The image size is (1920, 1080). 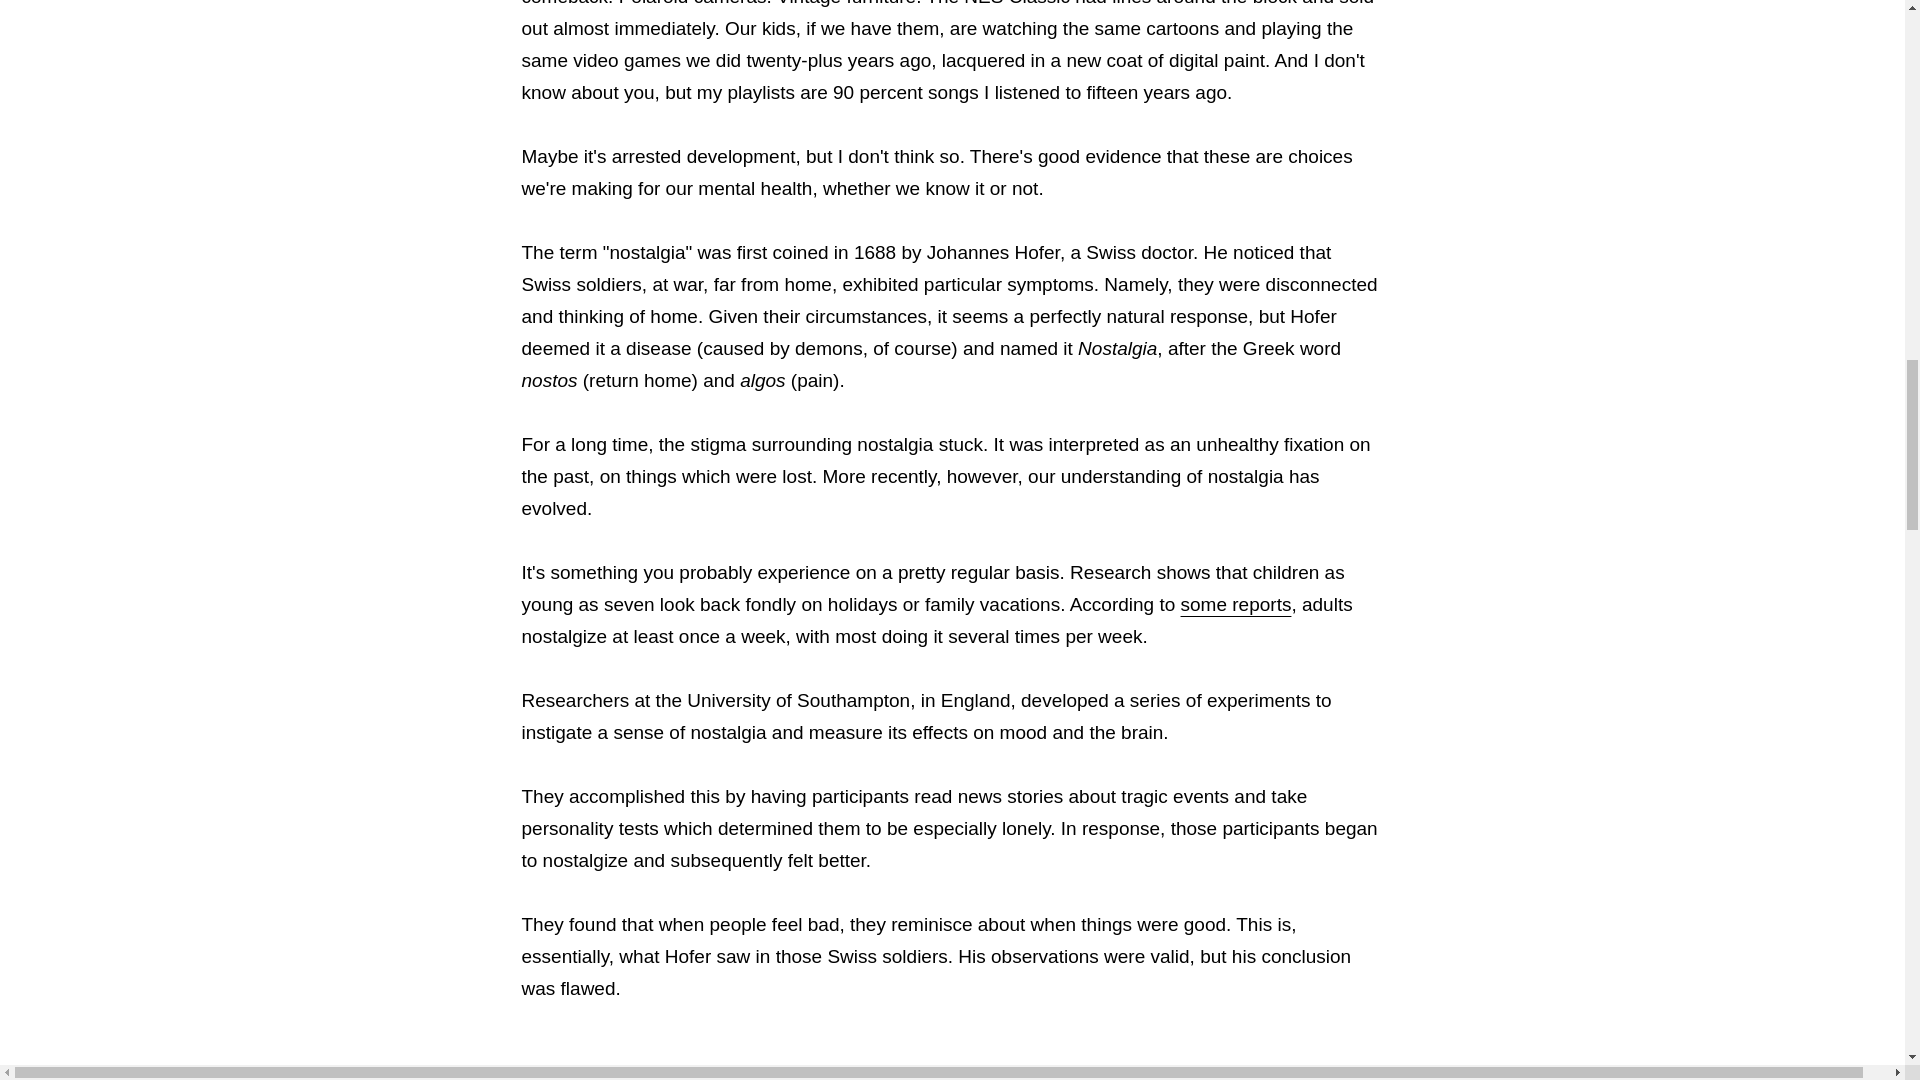 I want to click on some reports, so click(x=1236, y=604).